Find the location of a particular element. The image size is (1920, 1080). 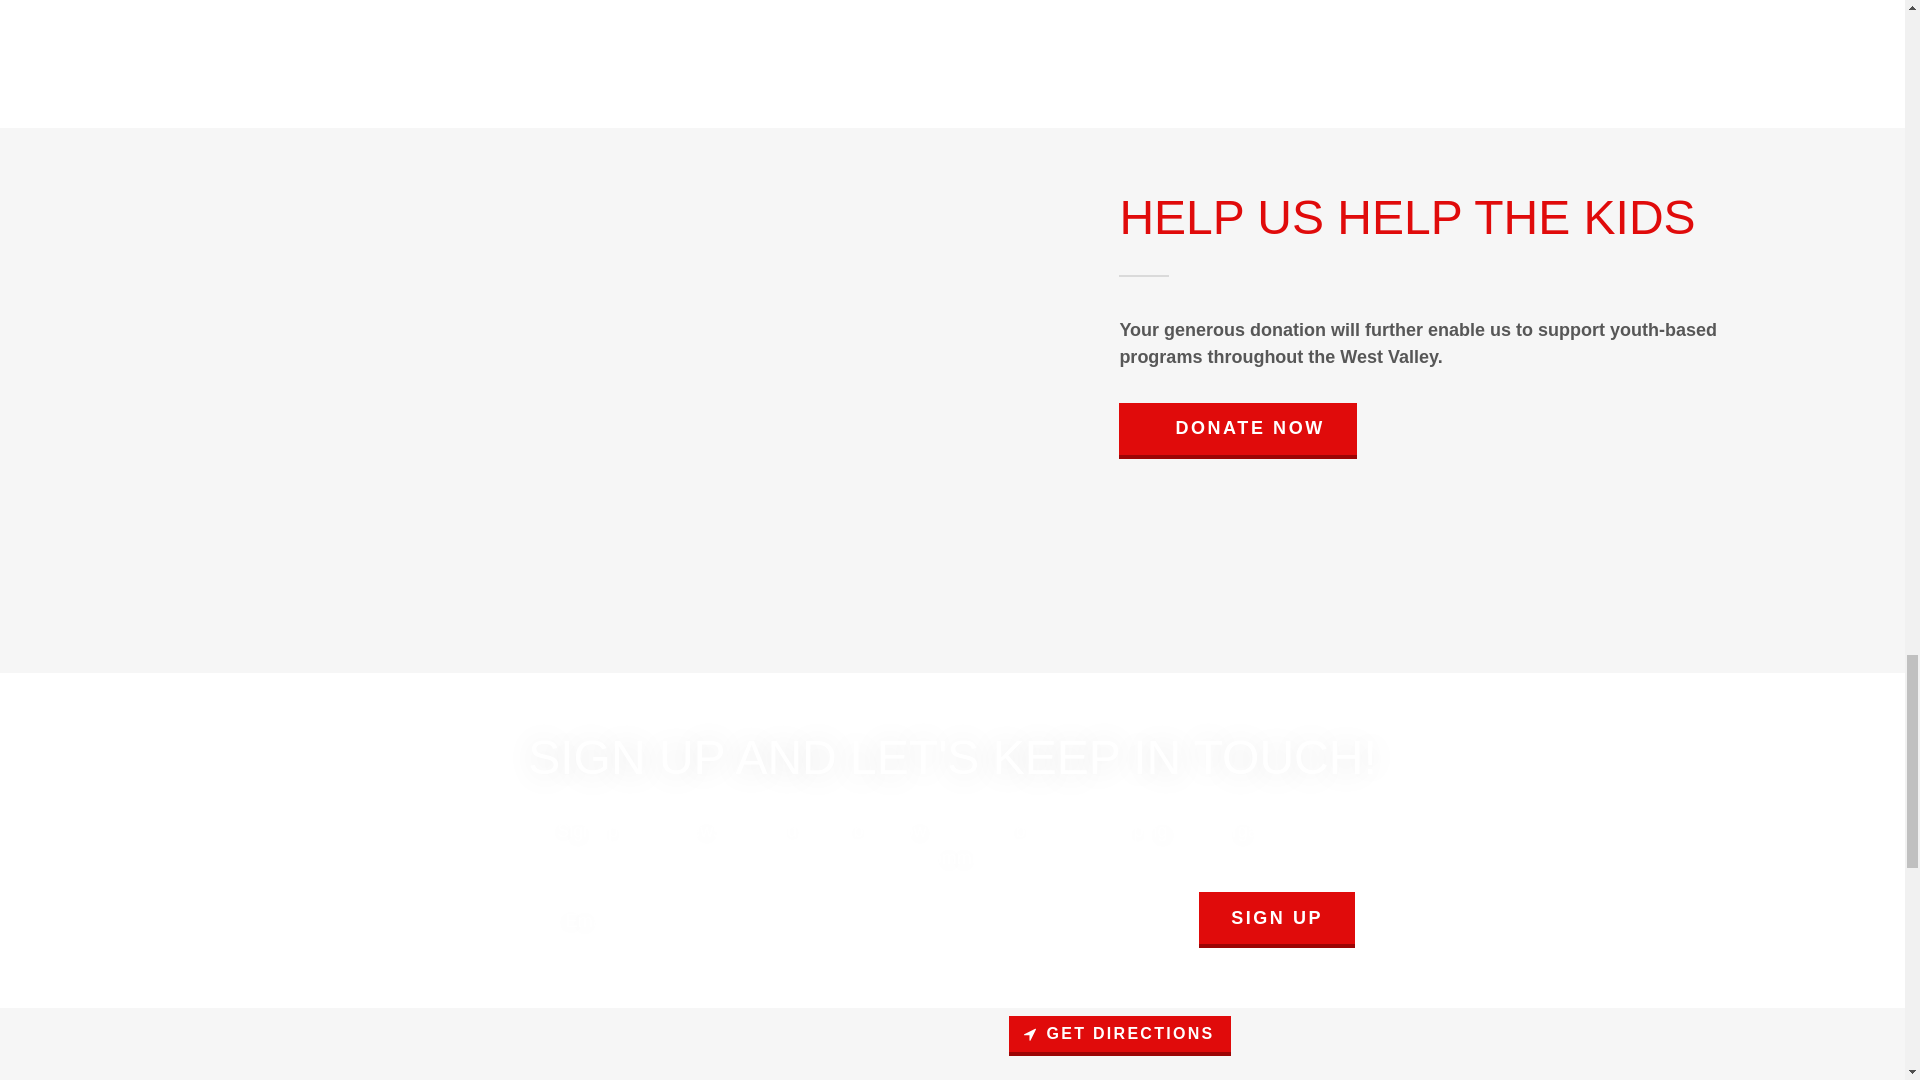

DONATE NOW is located at coordinates (1237, 430).